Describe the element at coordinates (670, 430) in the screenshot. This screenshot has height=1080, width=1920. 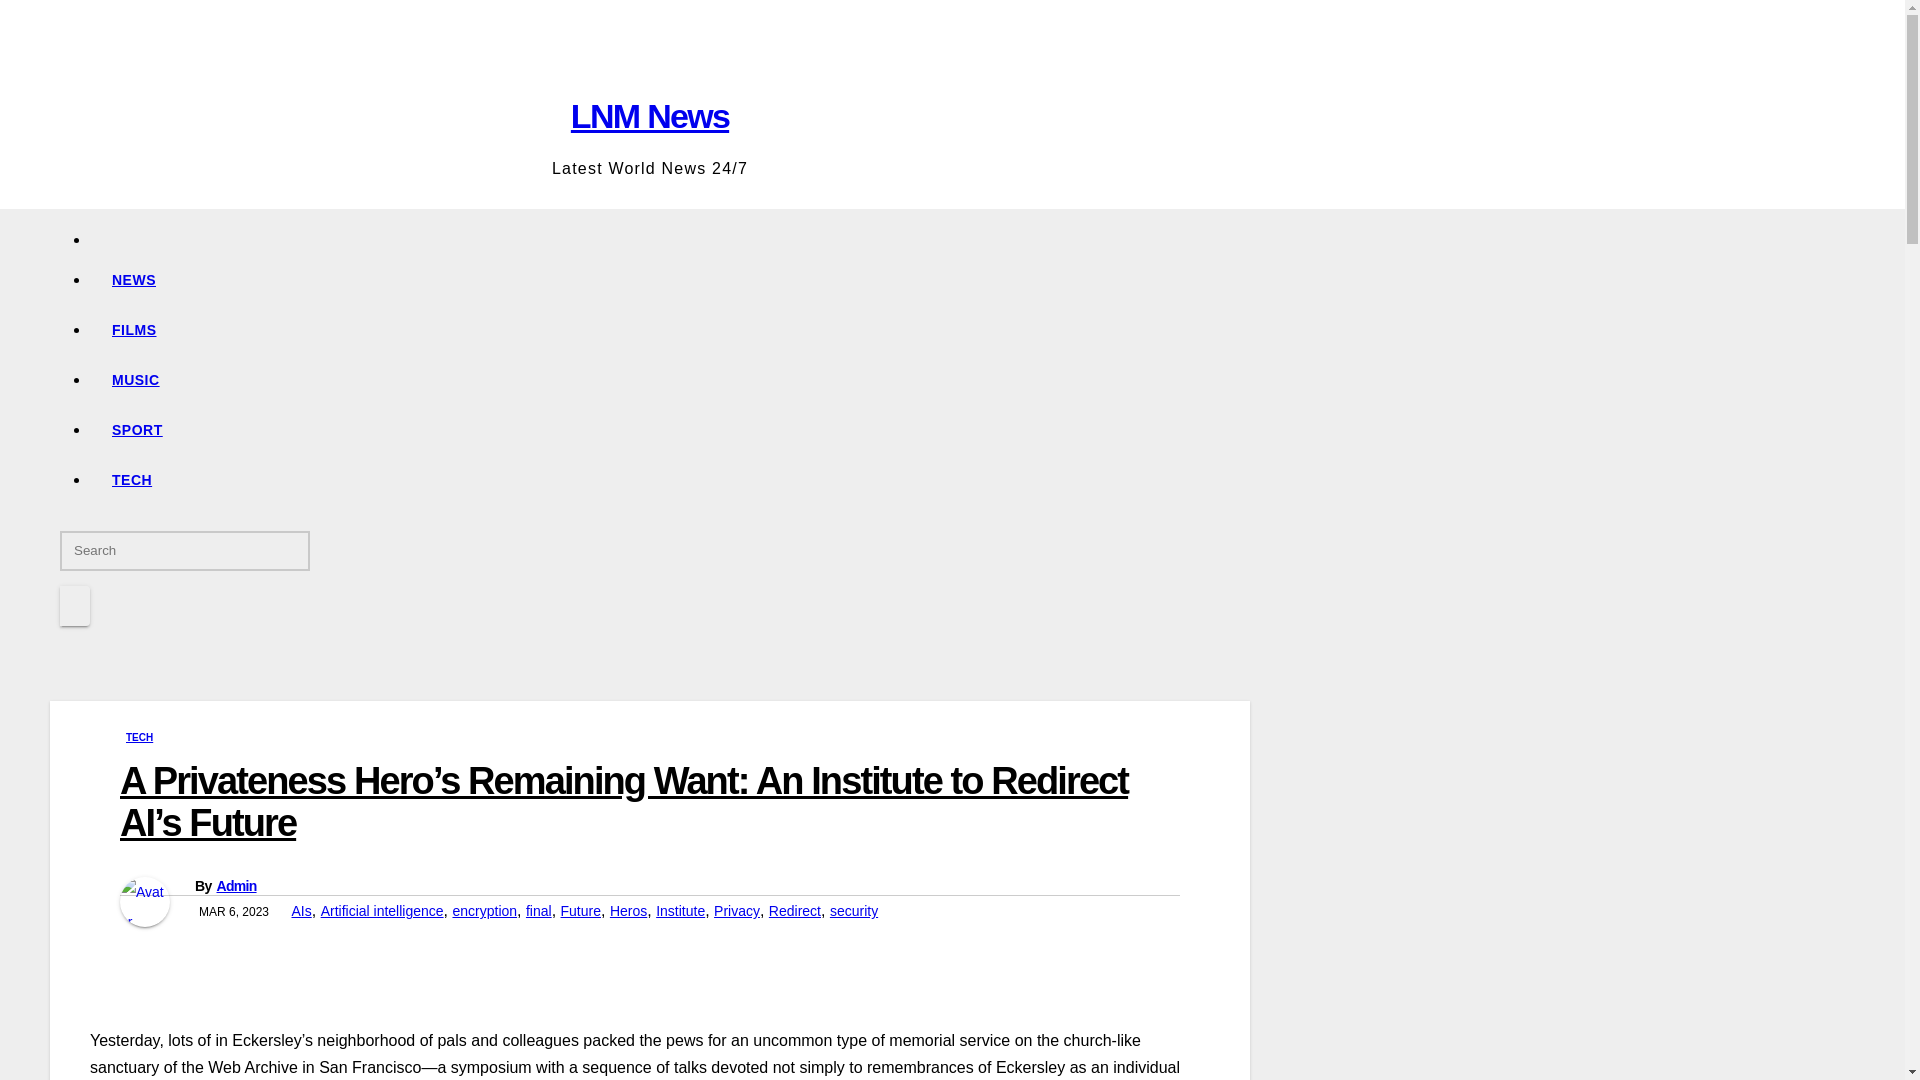
I see `SPORT` at that location.